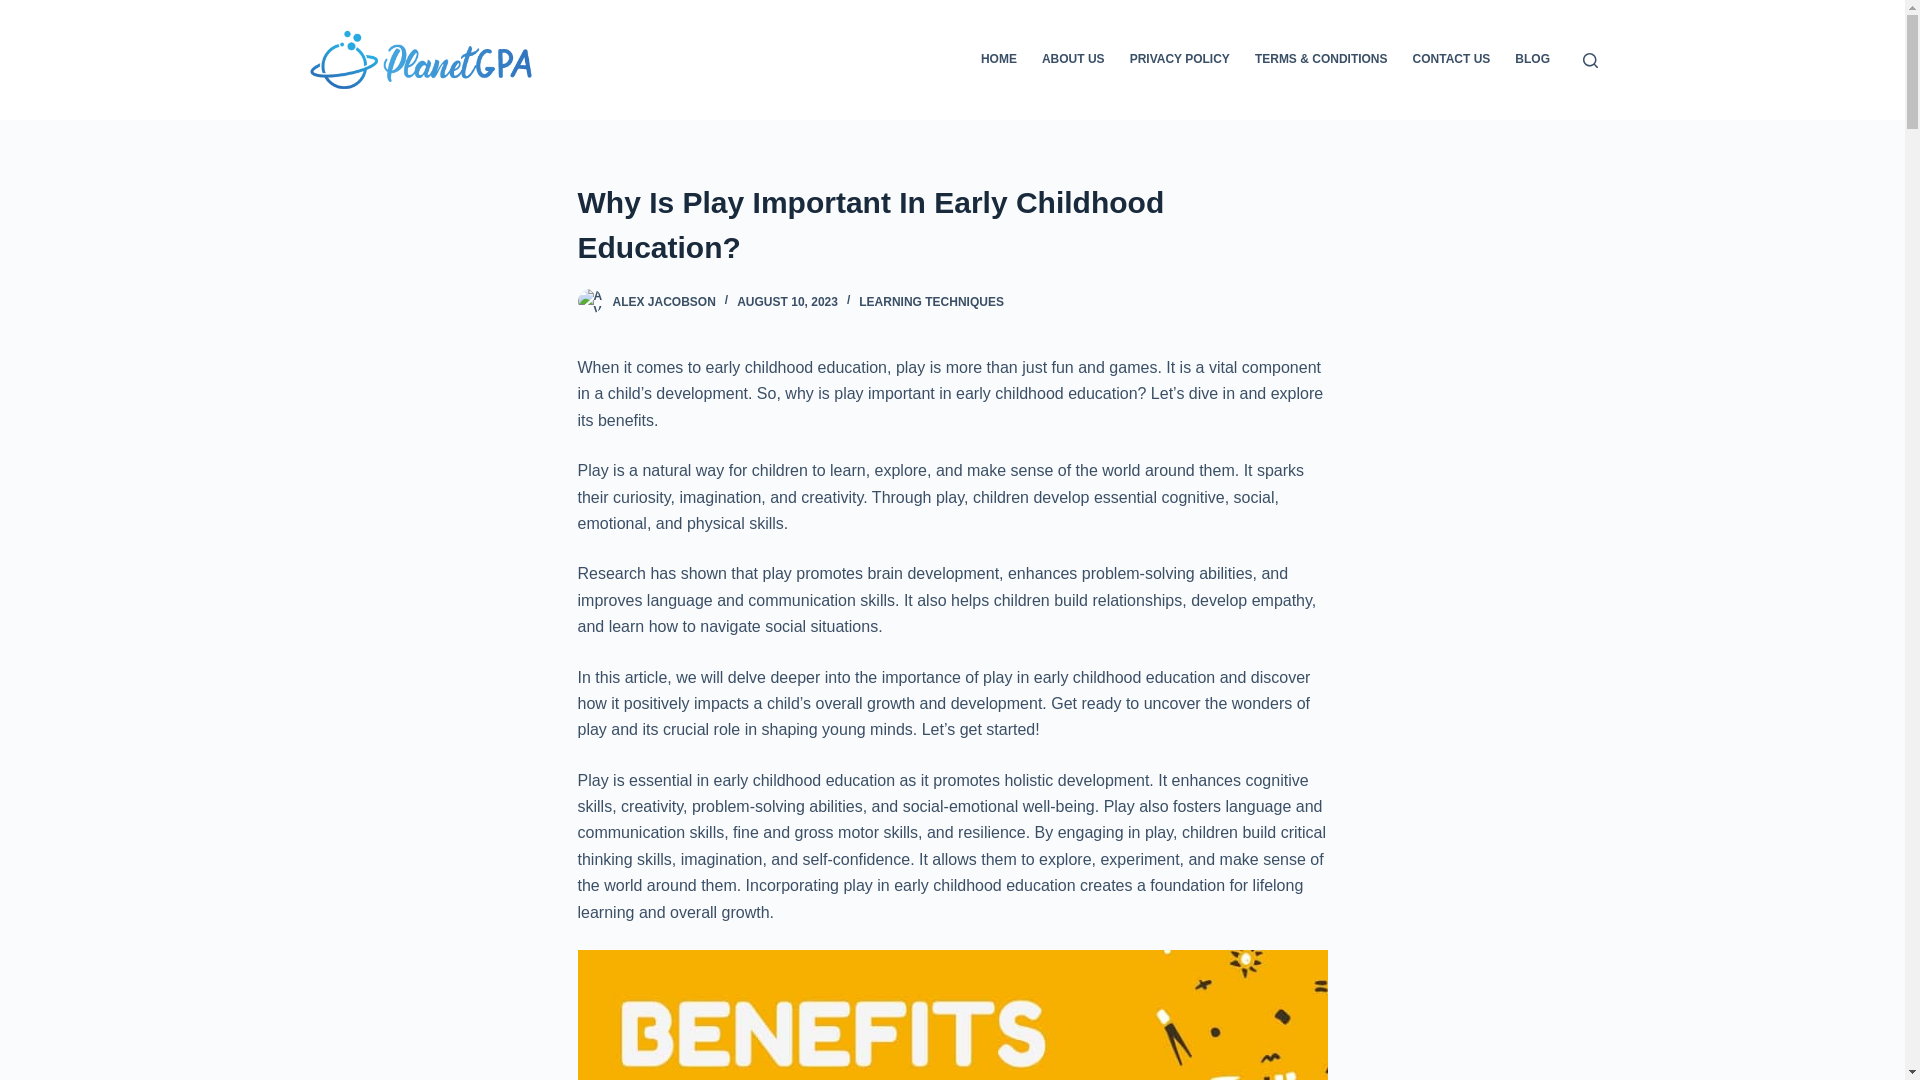 This screenshot has width=1920, height=1080. What do you see at coordinates (663, 301) in the screenshot?
I see `Posts by Alex Jacobson` at bounding box center [663, 301].